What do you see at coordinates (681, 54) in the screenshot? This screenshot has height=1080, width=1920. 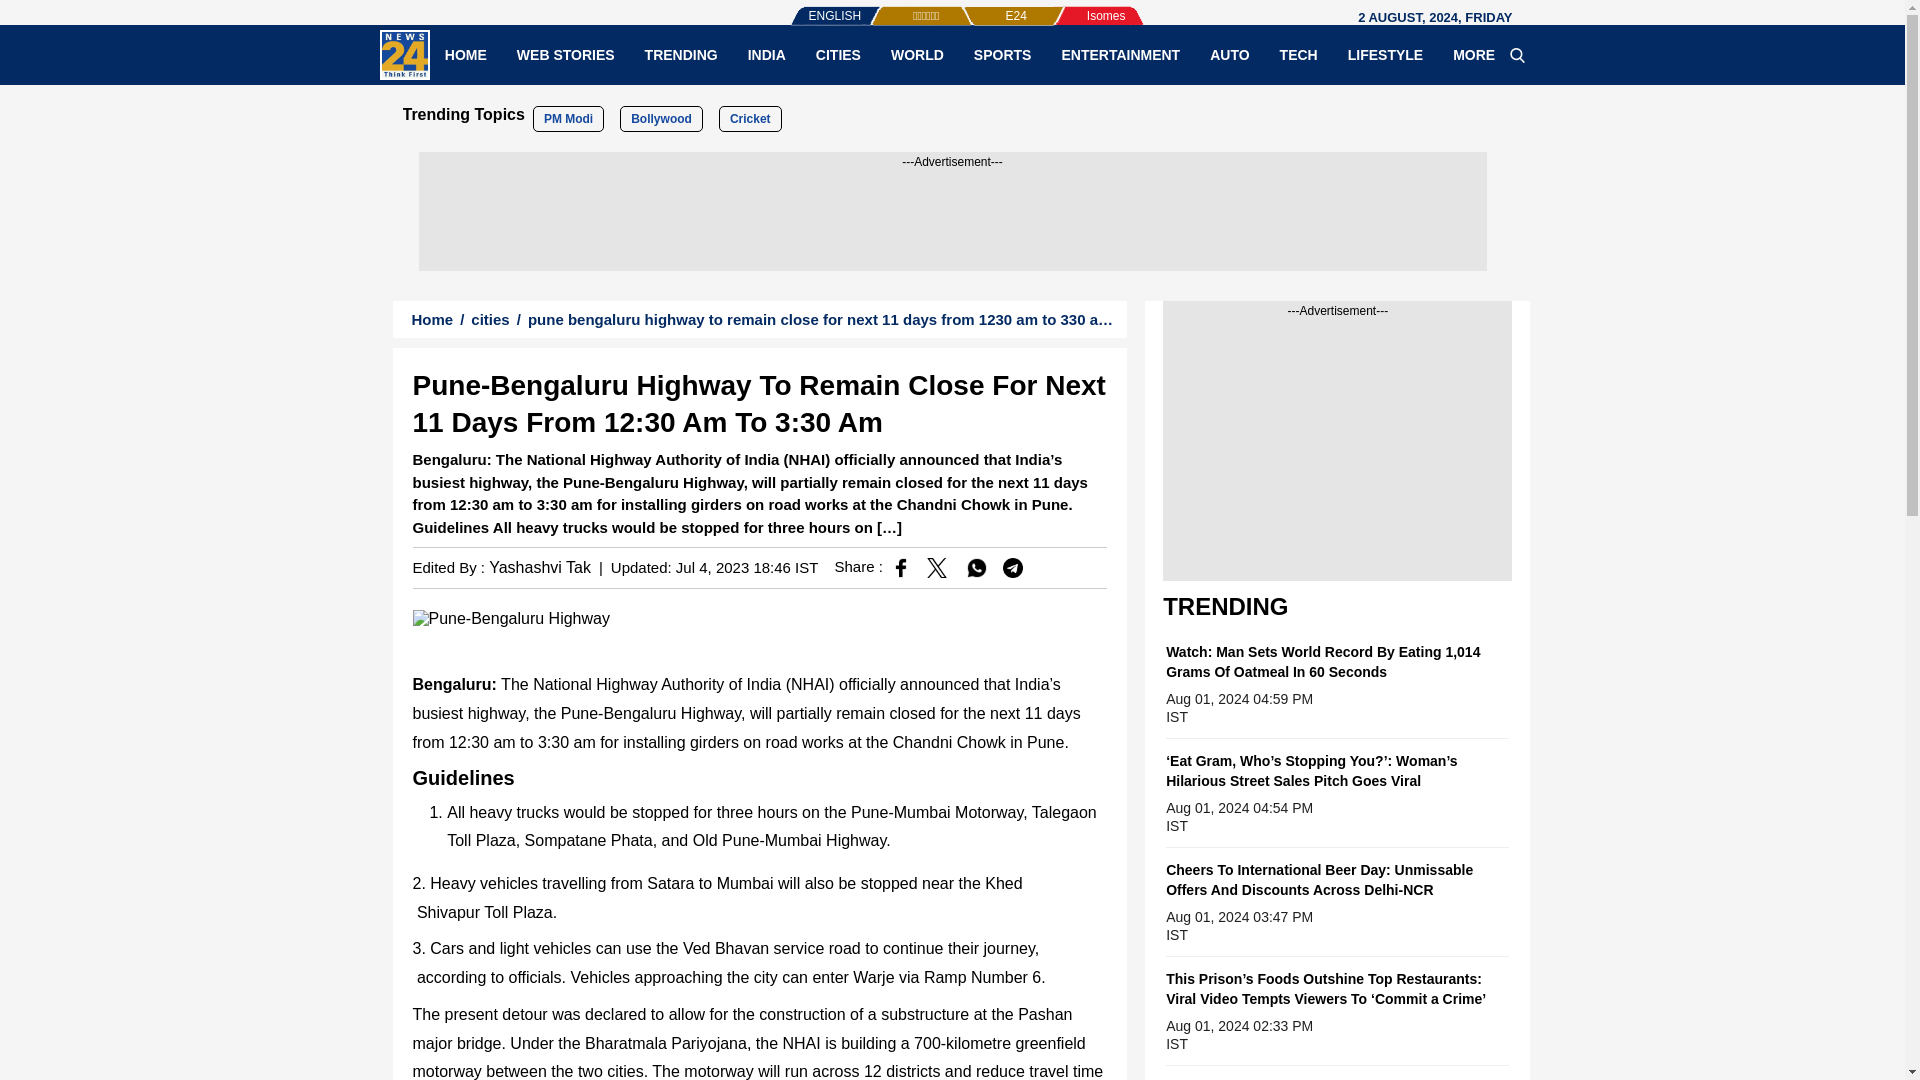 I see `TRENDING` at bounding box center [681, 54].